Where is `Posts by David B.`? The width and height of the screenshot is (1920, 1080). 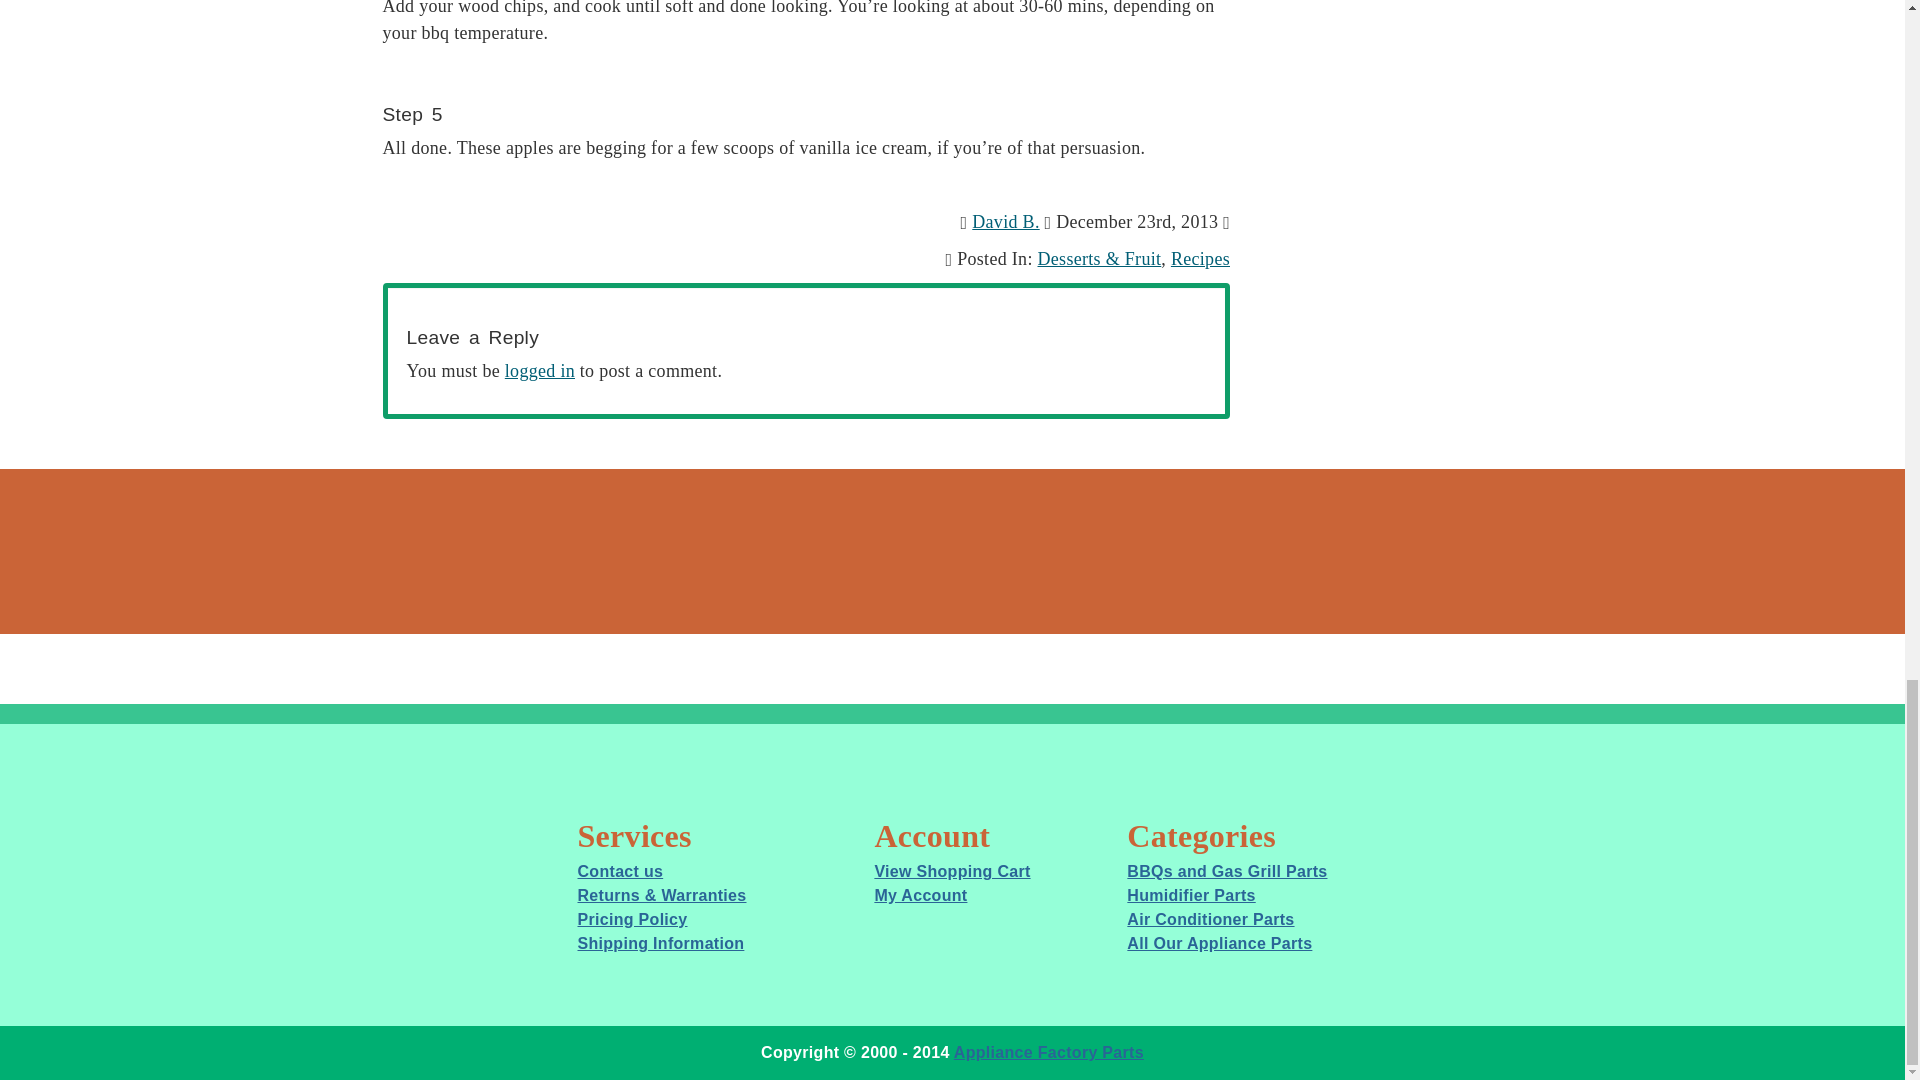 Posts by David B. is located at coordinates (1004, 222).